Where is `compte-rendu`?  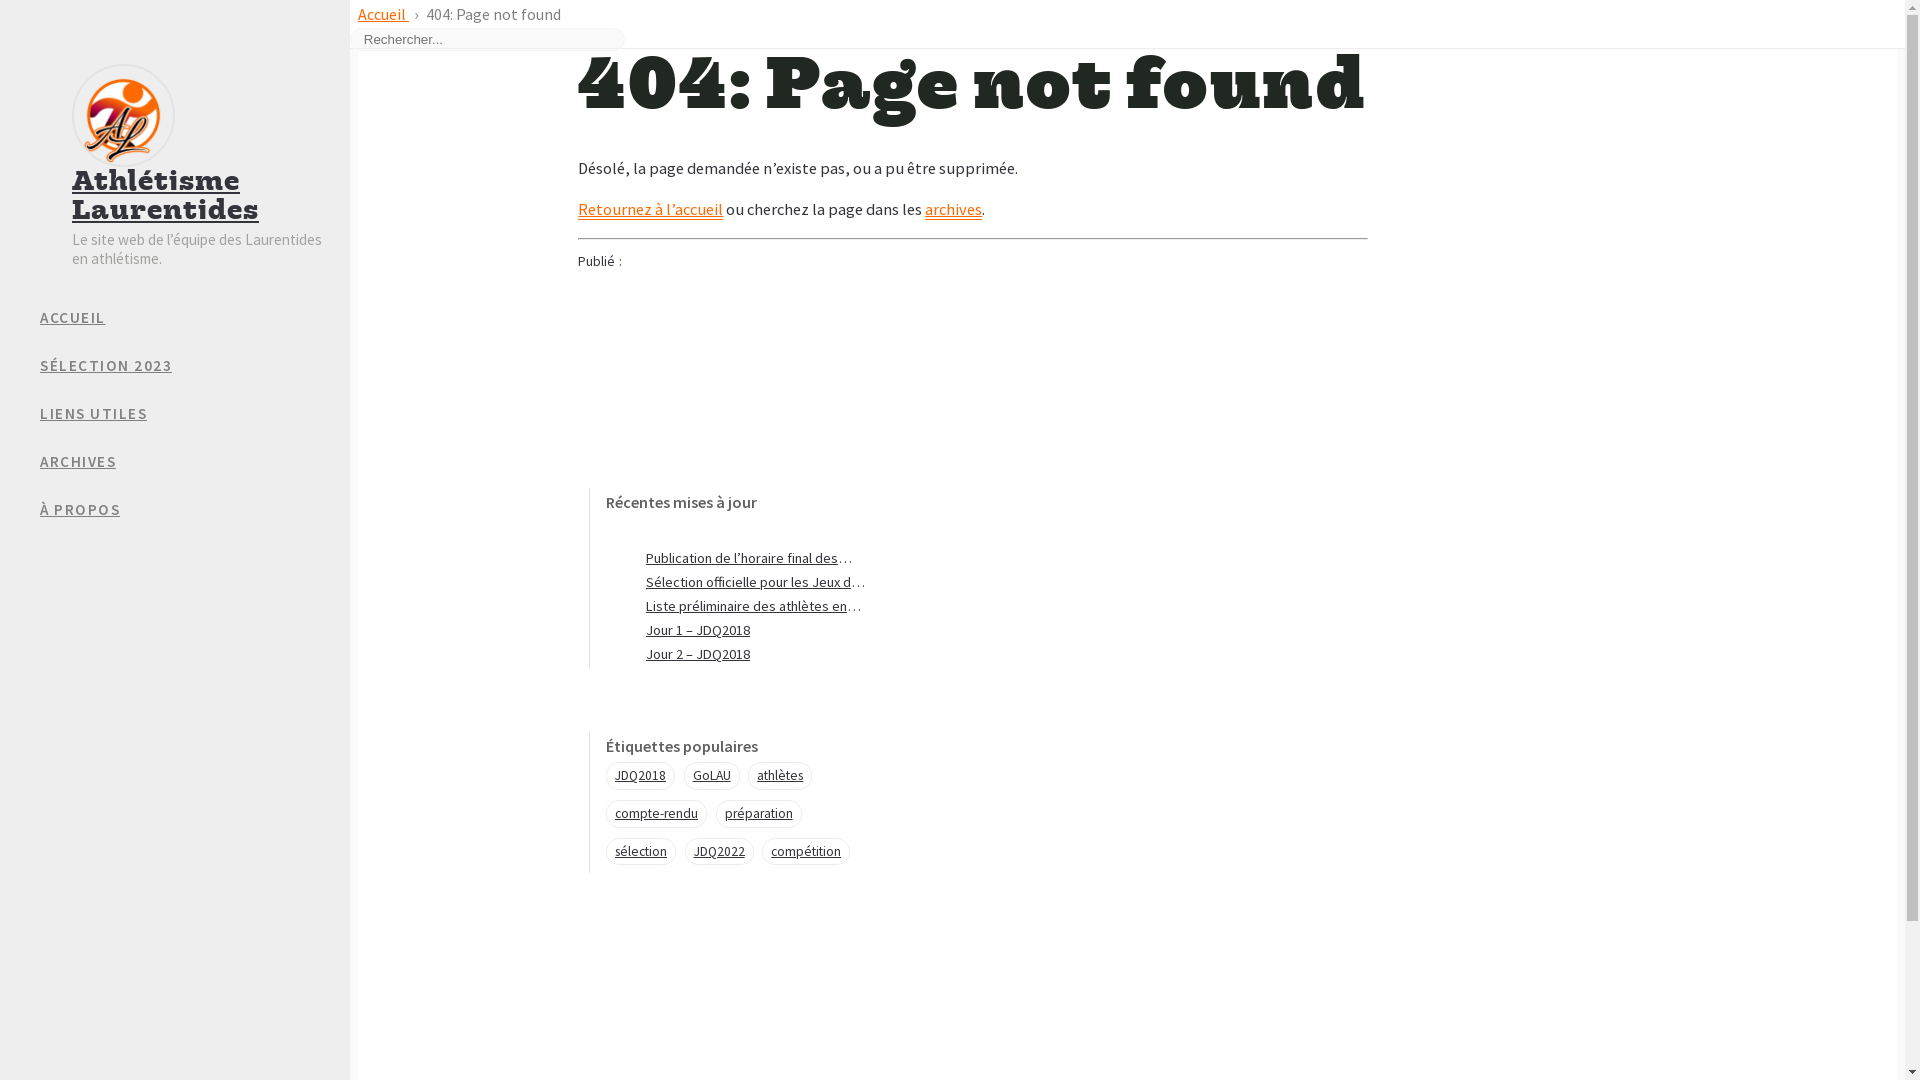
compte-rendu is located at coordinates (656, 814).